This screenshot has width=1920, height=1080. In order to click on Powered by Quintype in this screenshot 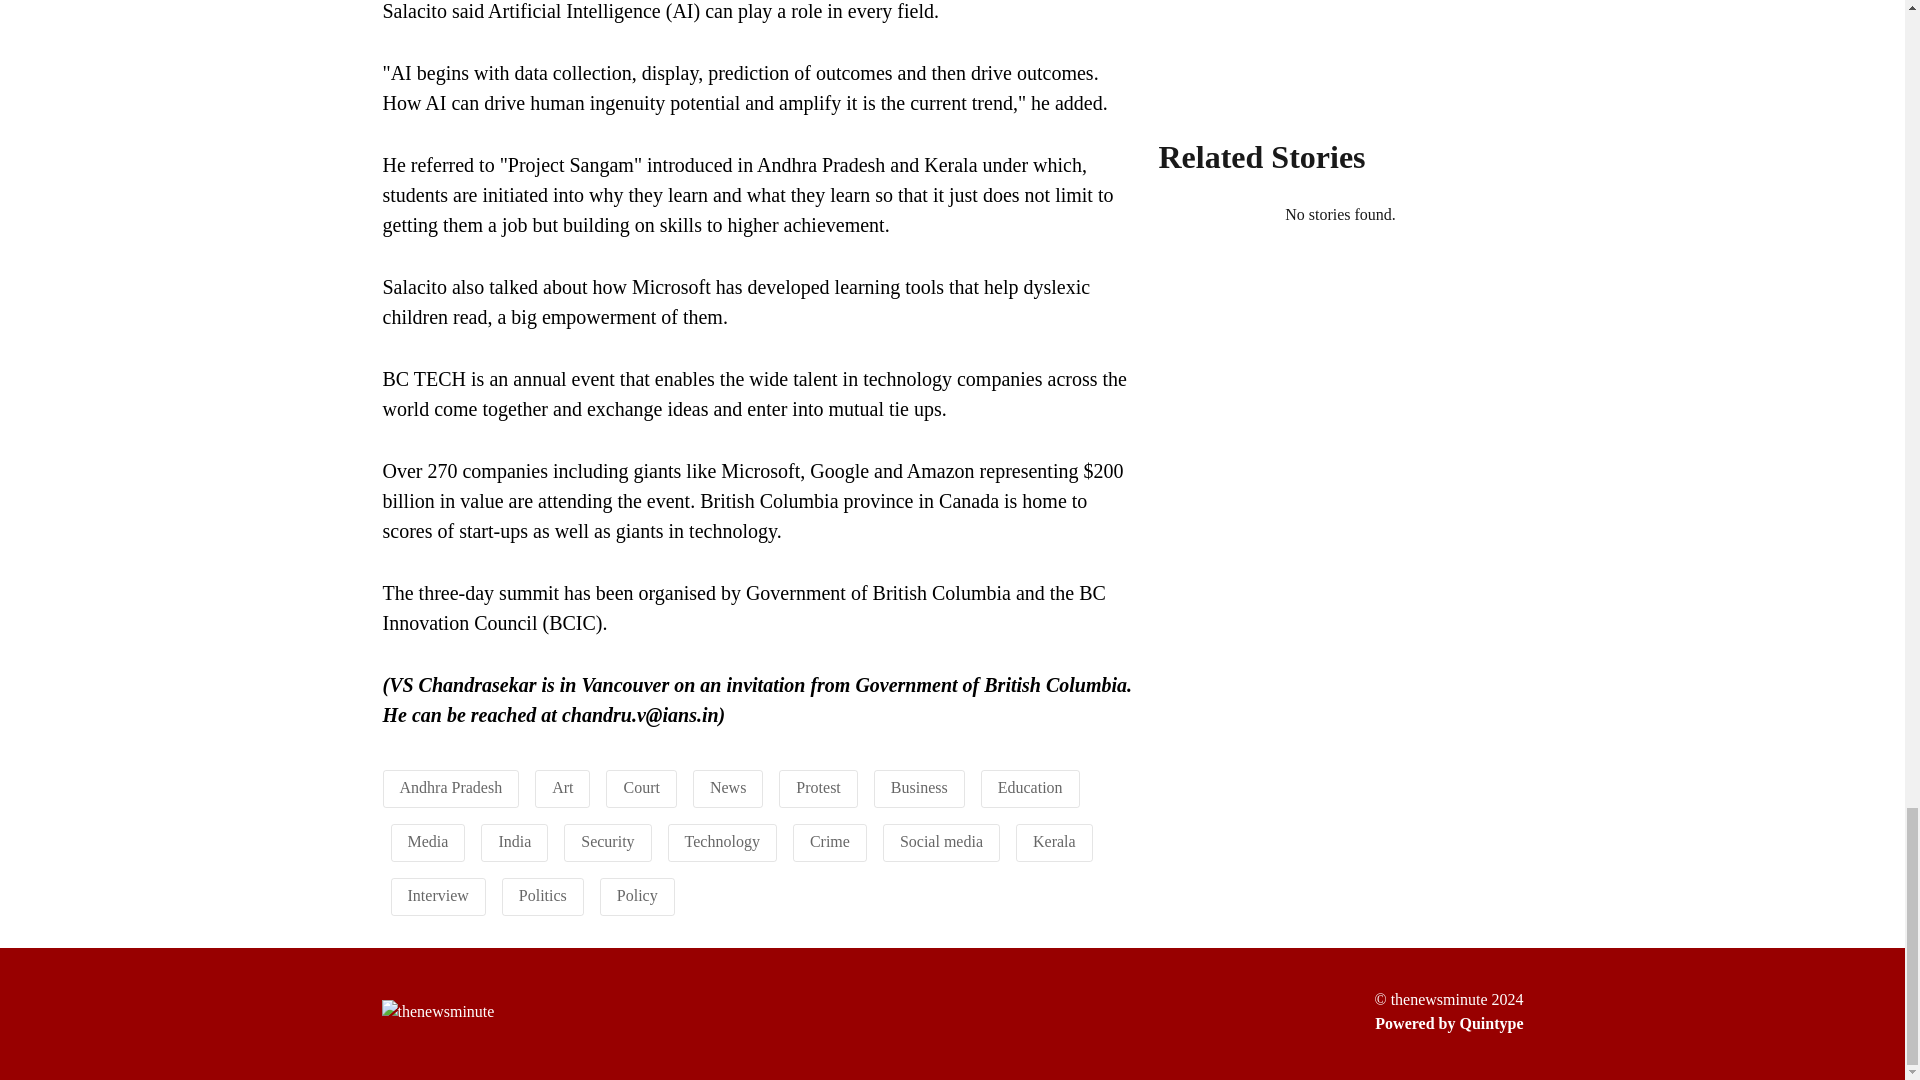, I will do `click(1448, 1023)`.